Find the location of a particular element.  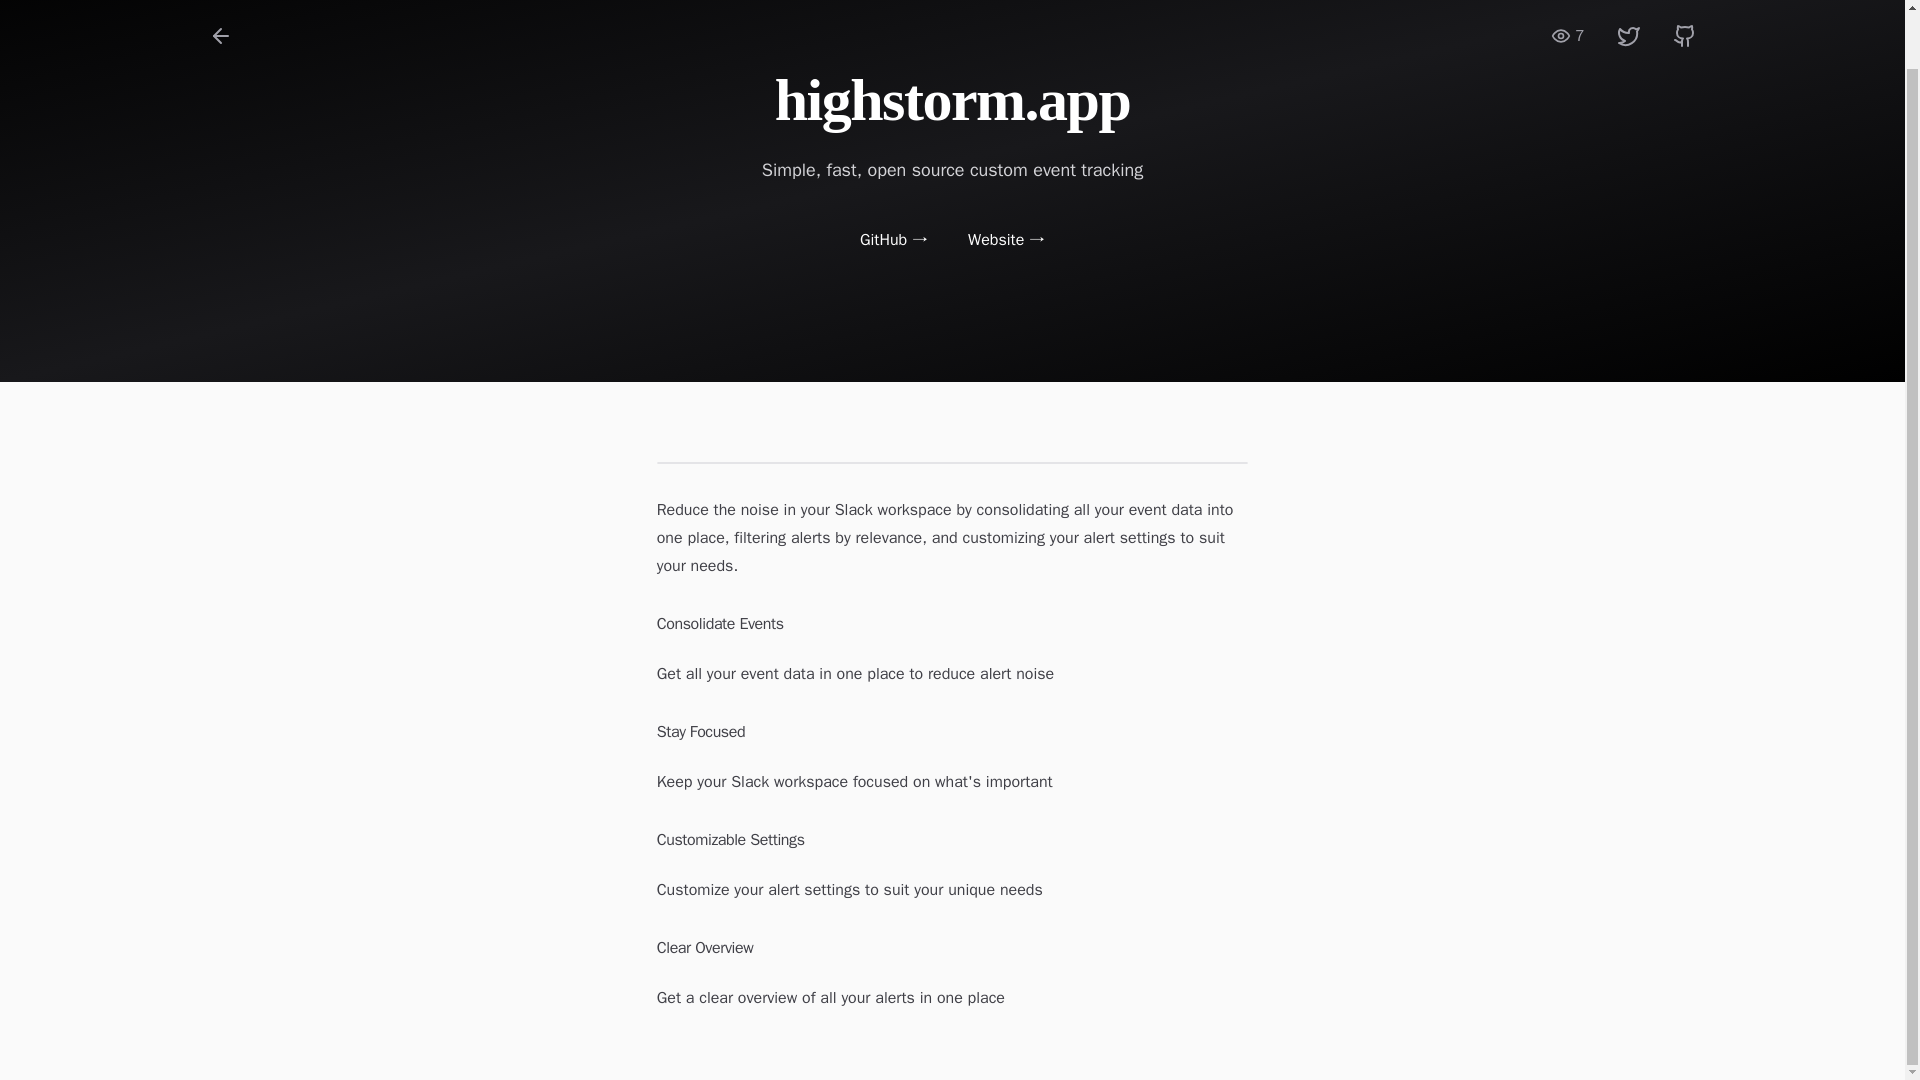

Consolidate Events is located at coordinates (952, 624).